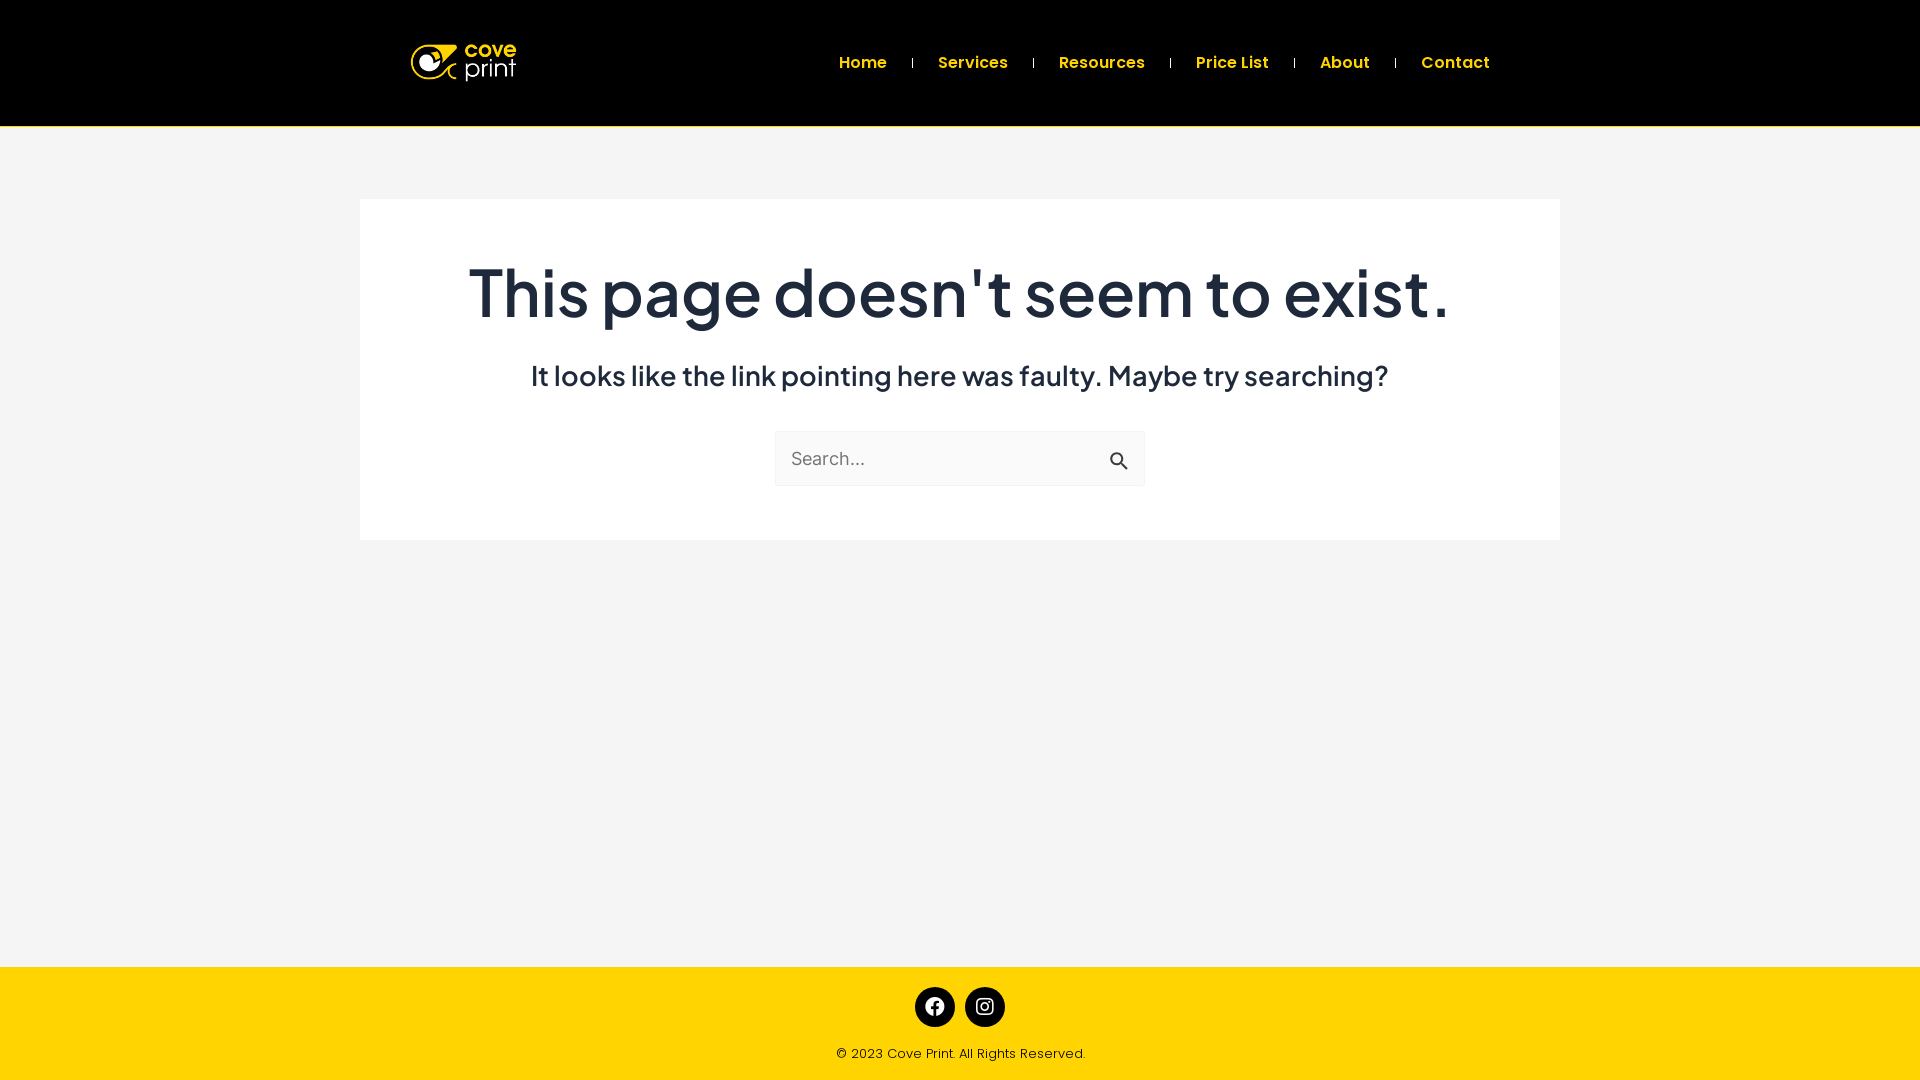 Image resolution: width=1920 pixels, height=1080 pixels. What do you see at coordinates (1232, 63) in the screenshot?
I see `Price List` at bounding box center [1232, 63].